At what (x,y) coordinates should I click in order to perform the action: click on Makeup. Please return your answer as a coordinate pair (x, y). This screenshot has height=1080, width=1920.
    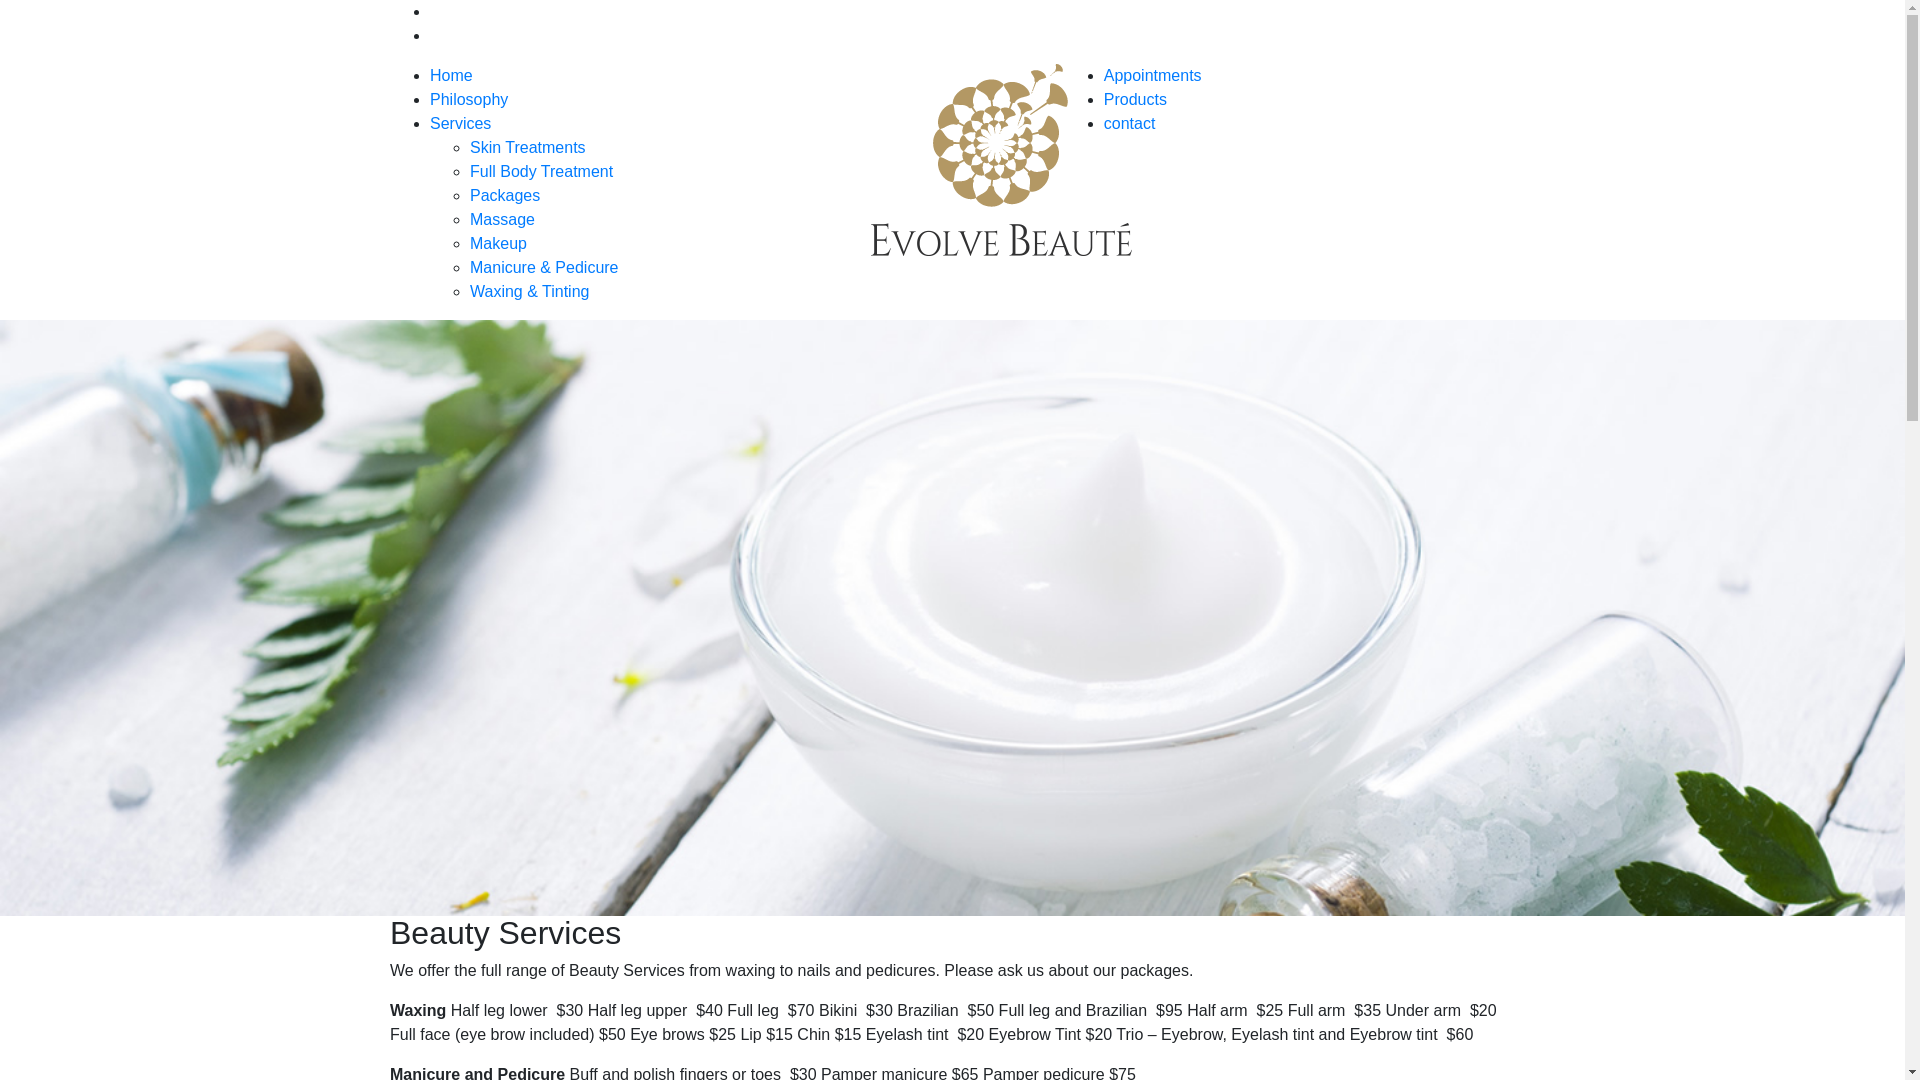
    Looking at the image, I should click on (498, 244).